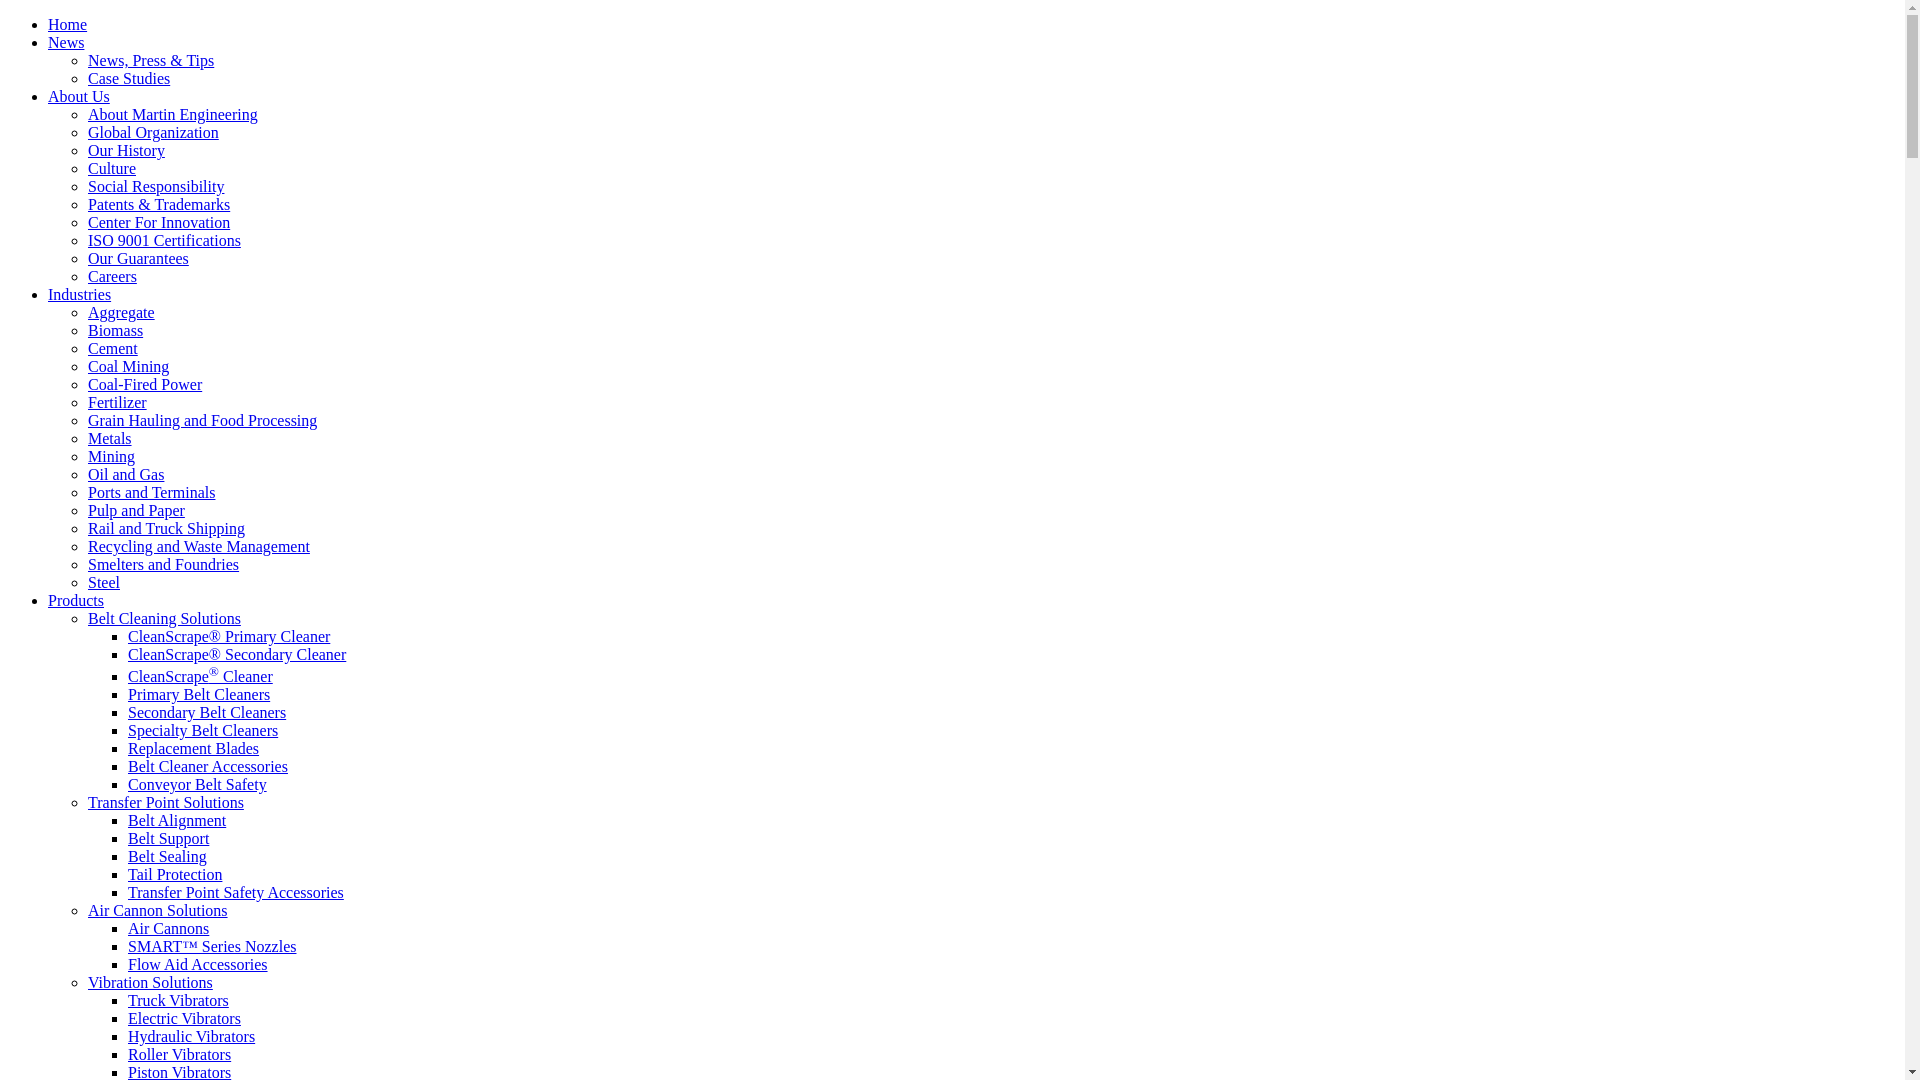 This screenshot has height=1080, width=1920. What do you see at coordinates (199, 546) in the screenshot?
I see `Recycling and Waste Management` at bounding box center [199, 546].